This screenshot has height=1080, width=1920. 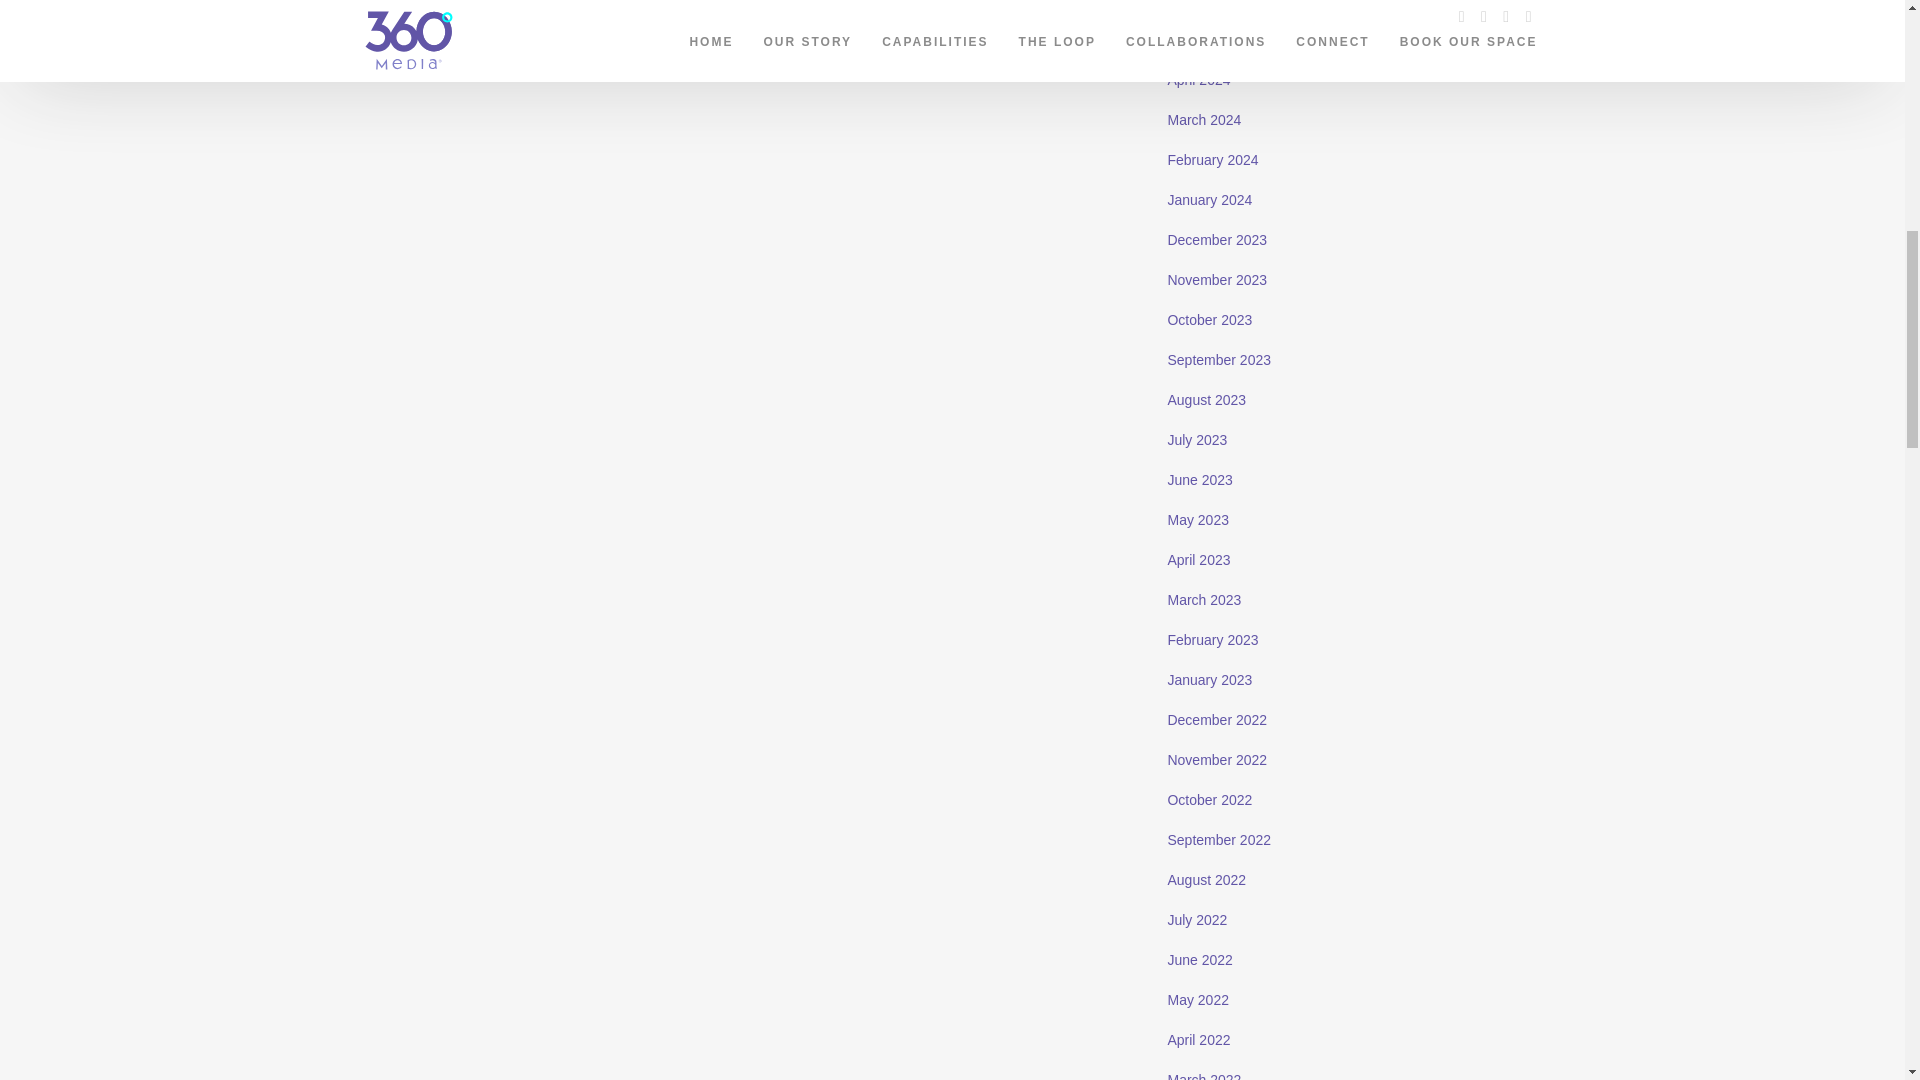 What do you see at coordinates (1217, 240) in the screenshot?
I see `December 2023` at bounding box center [1217, 240].